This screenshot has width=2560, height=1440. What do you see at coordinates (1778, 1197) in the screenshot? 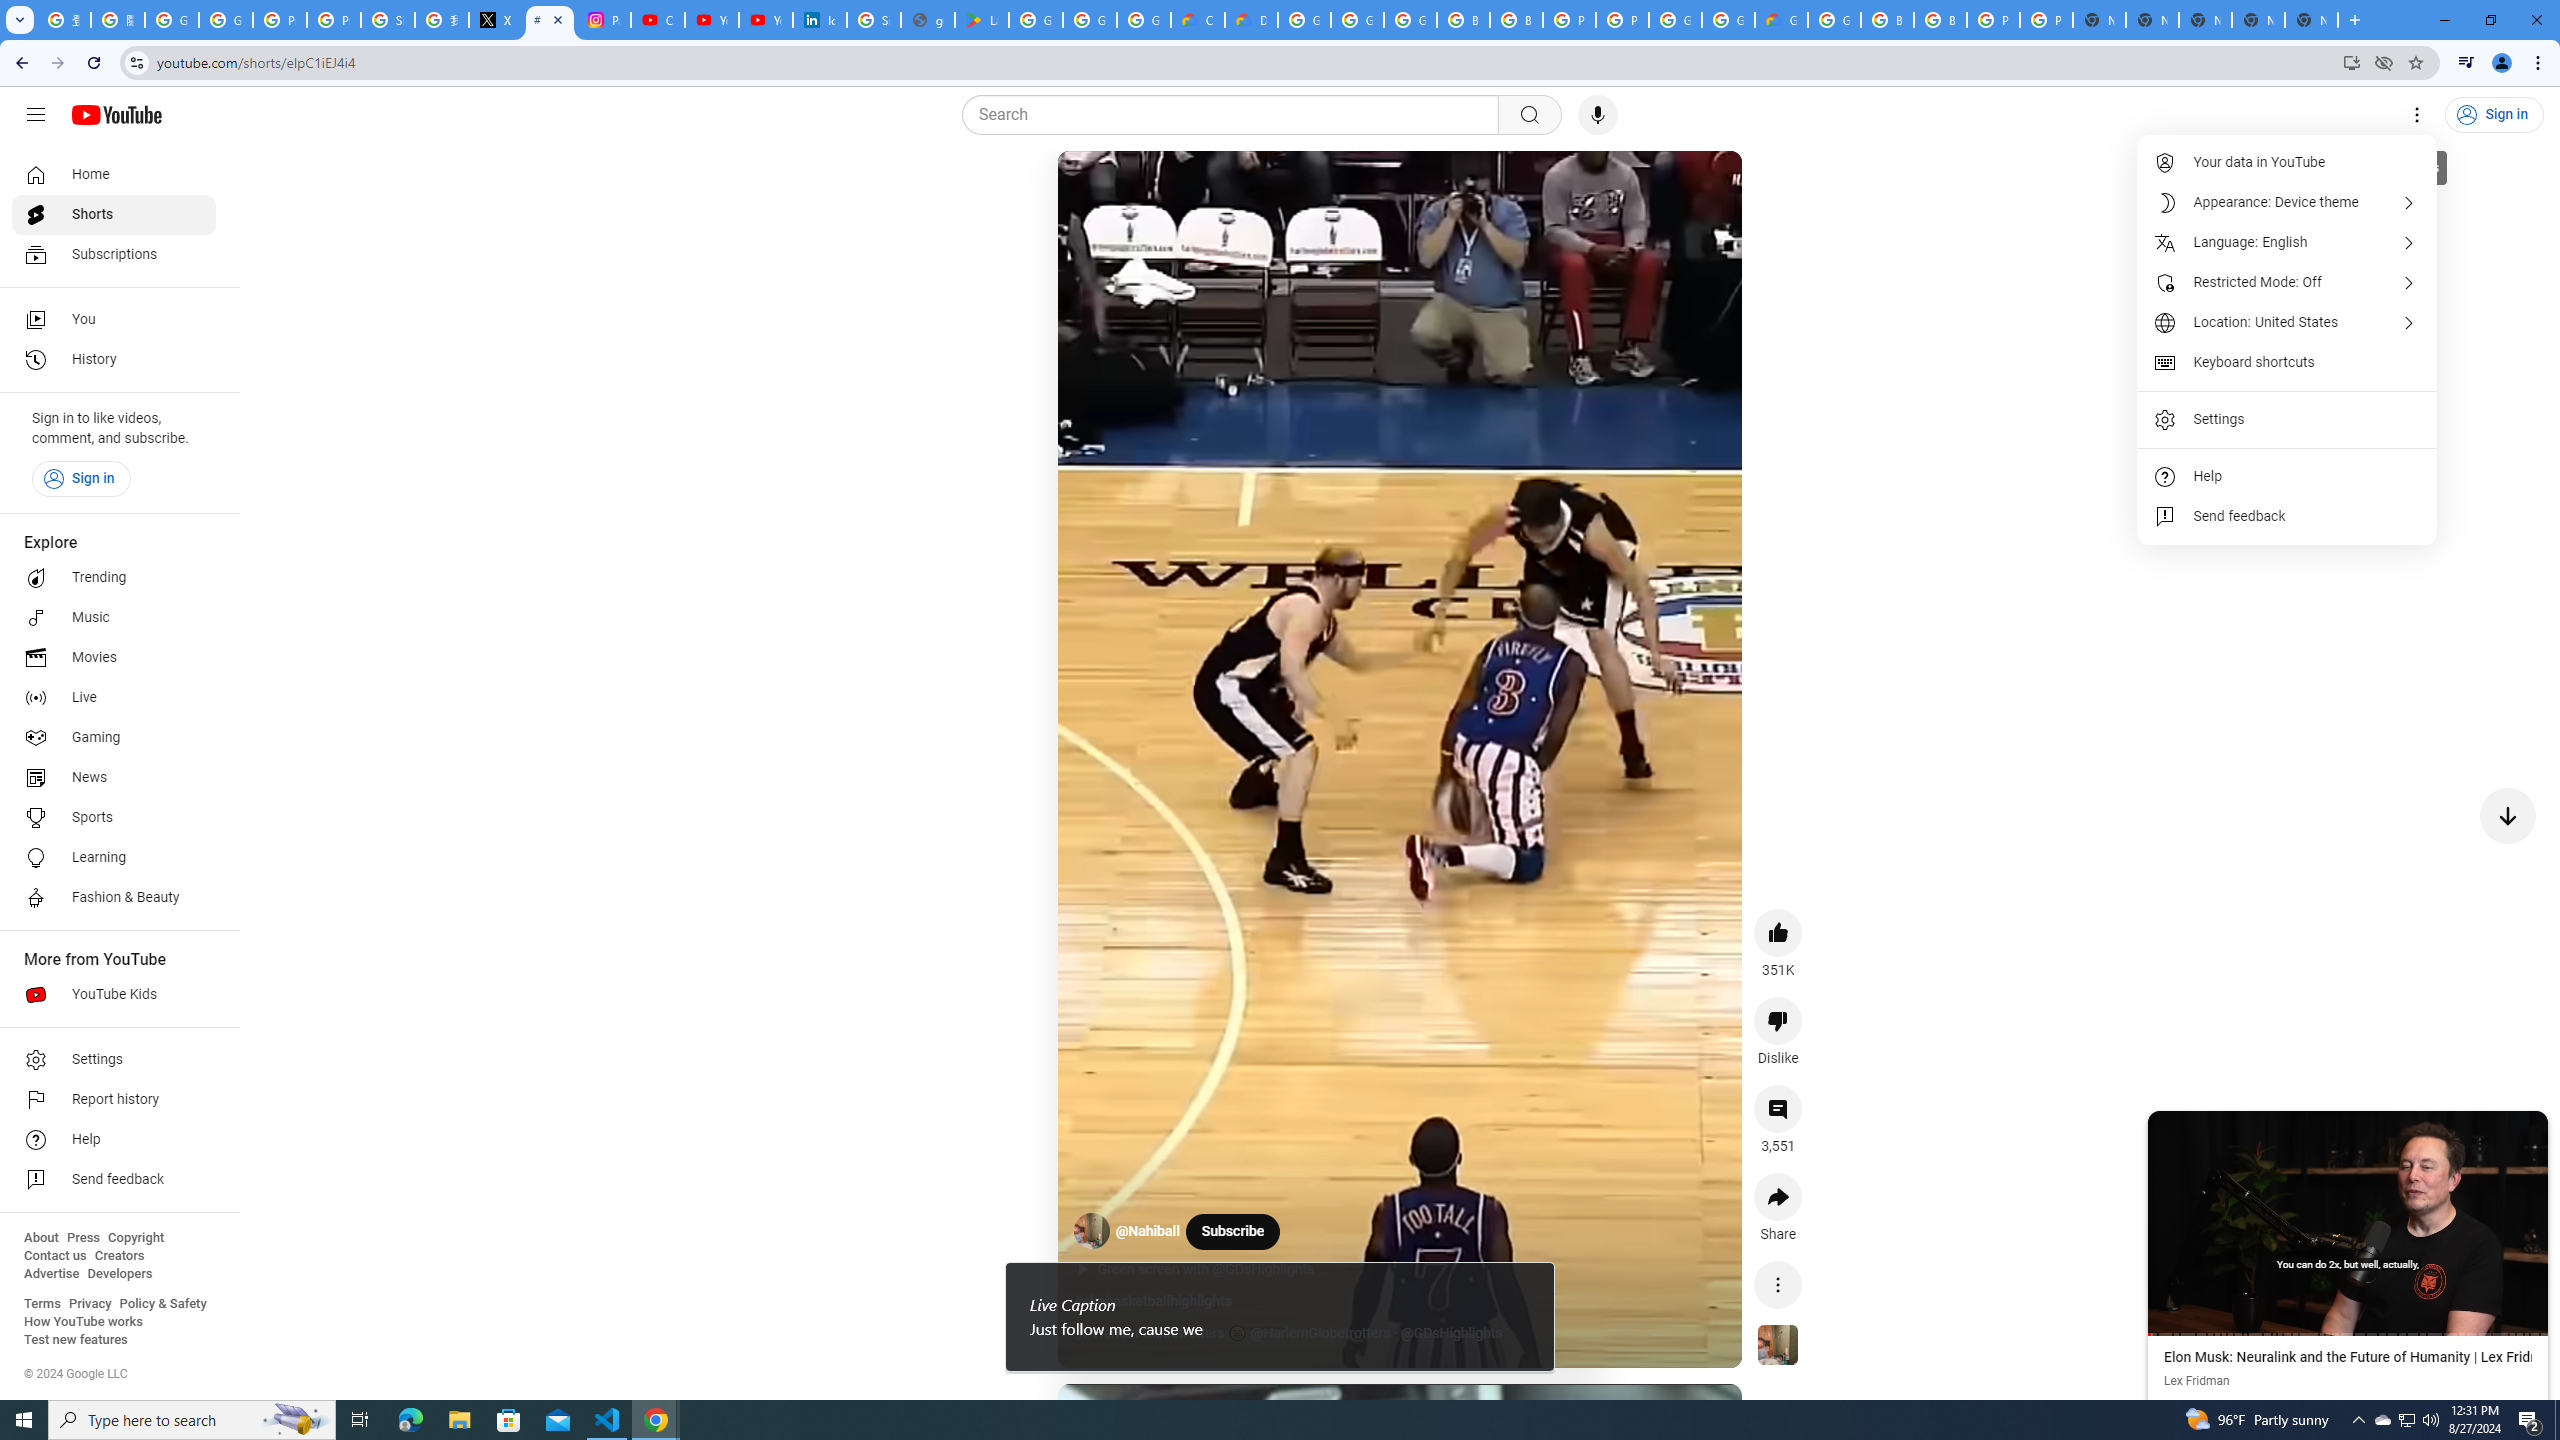
I see `Share` at bounding box center [1778, 1197].